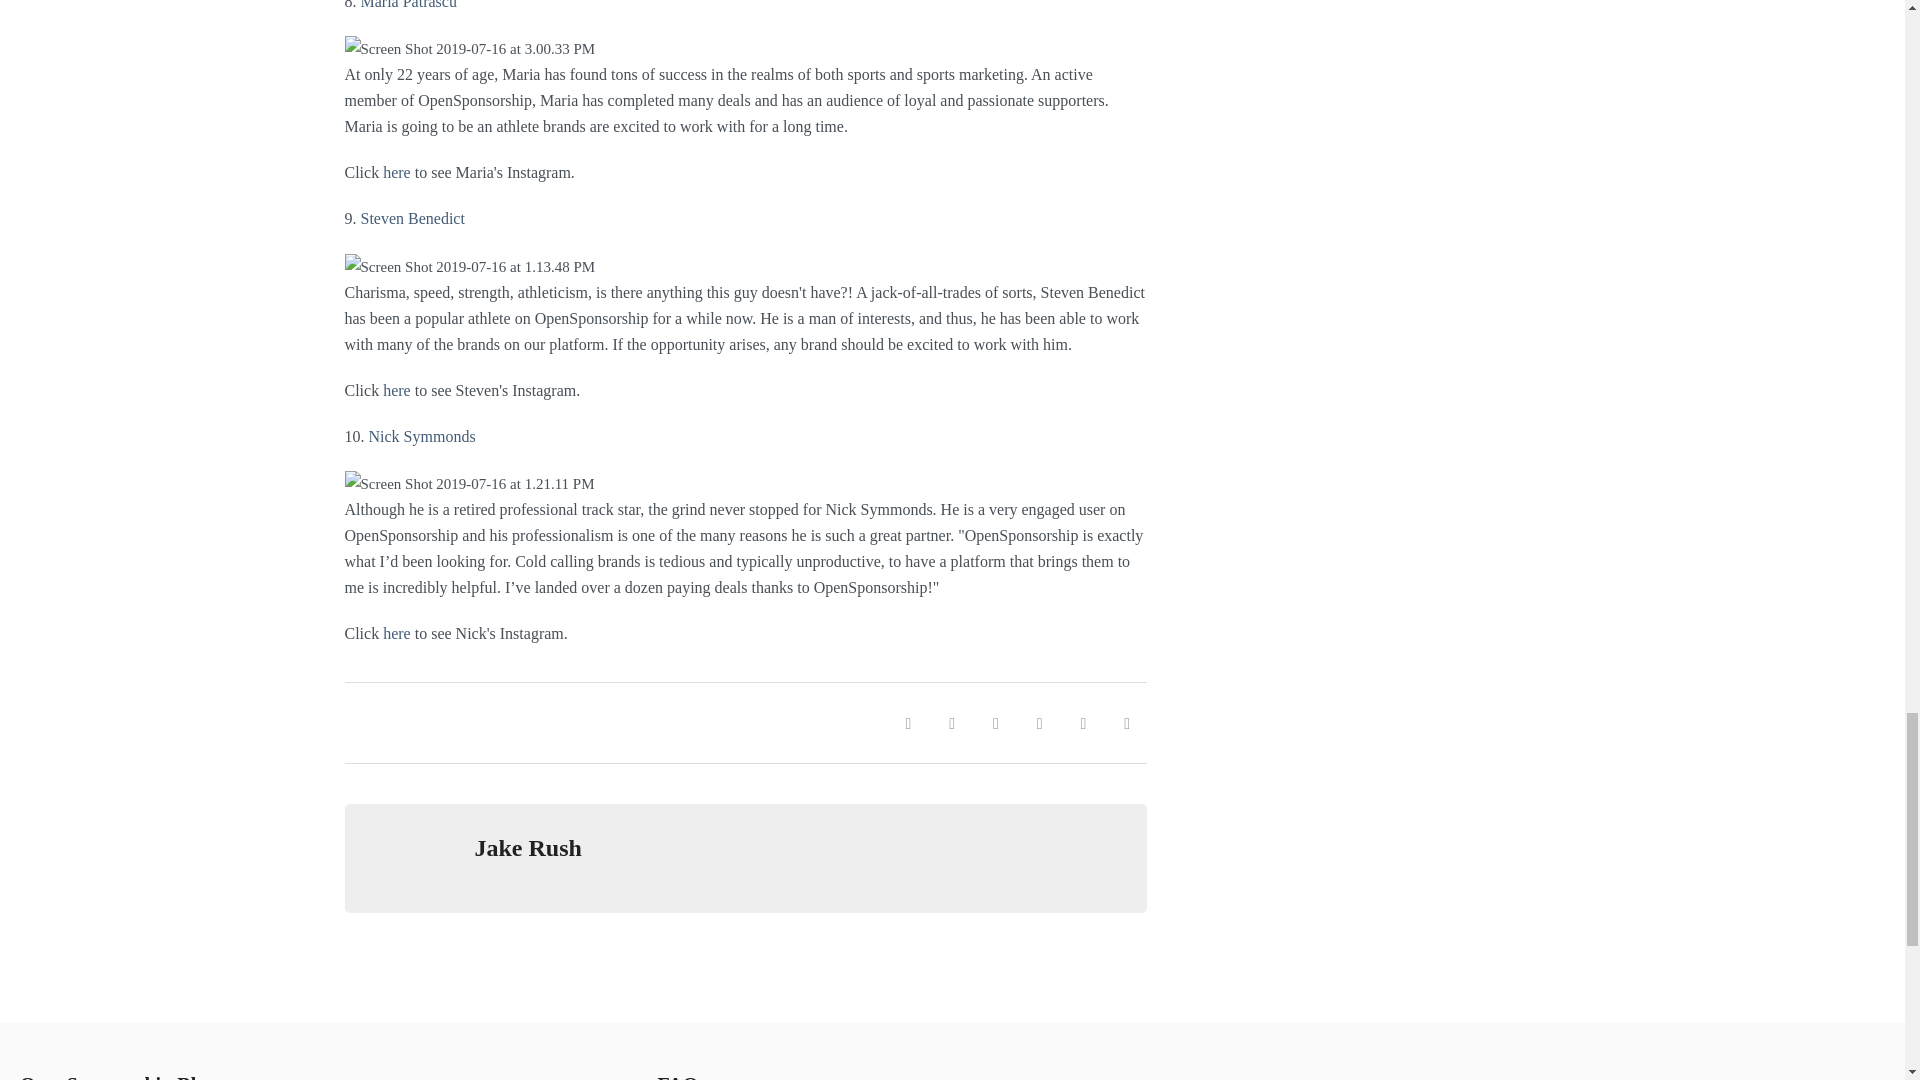  I want to click on here, so click(396, 633).